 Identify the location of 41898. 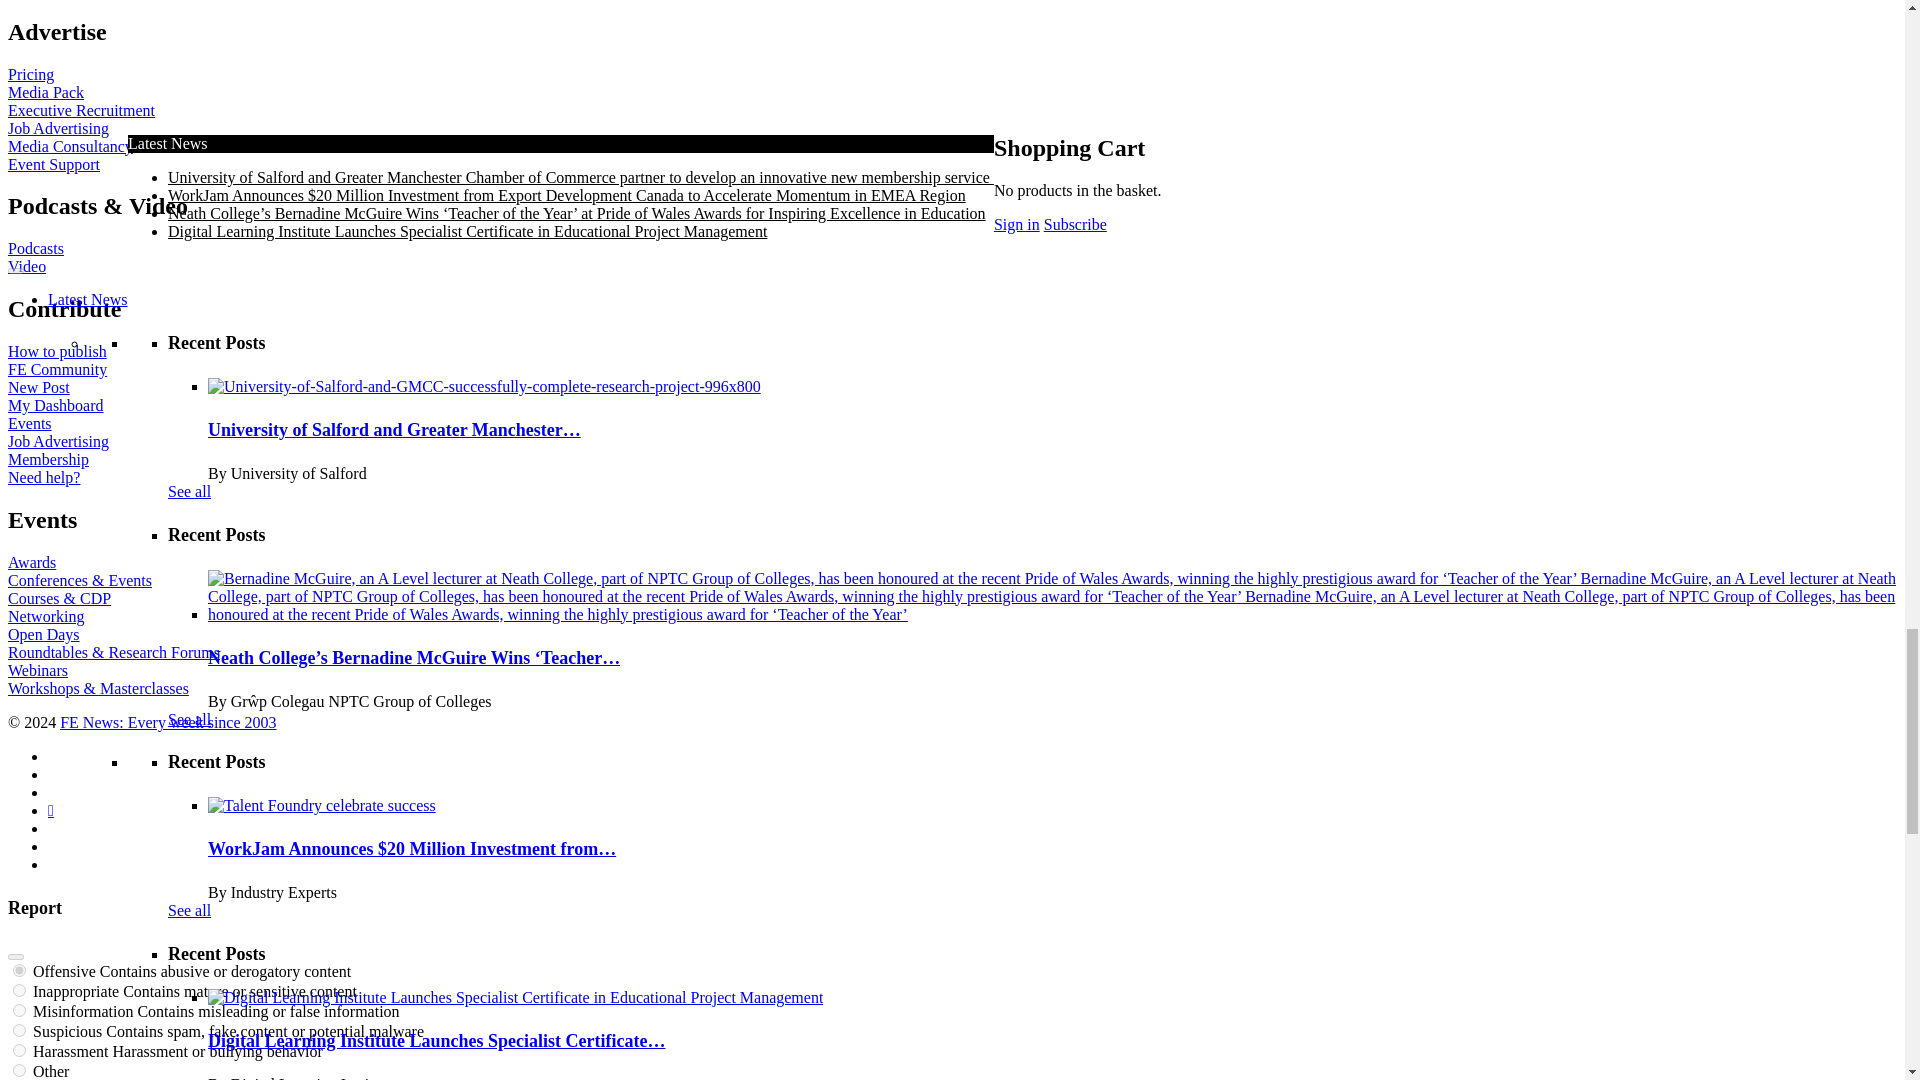
(20, 1050).